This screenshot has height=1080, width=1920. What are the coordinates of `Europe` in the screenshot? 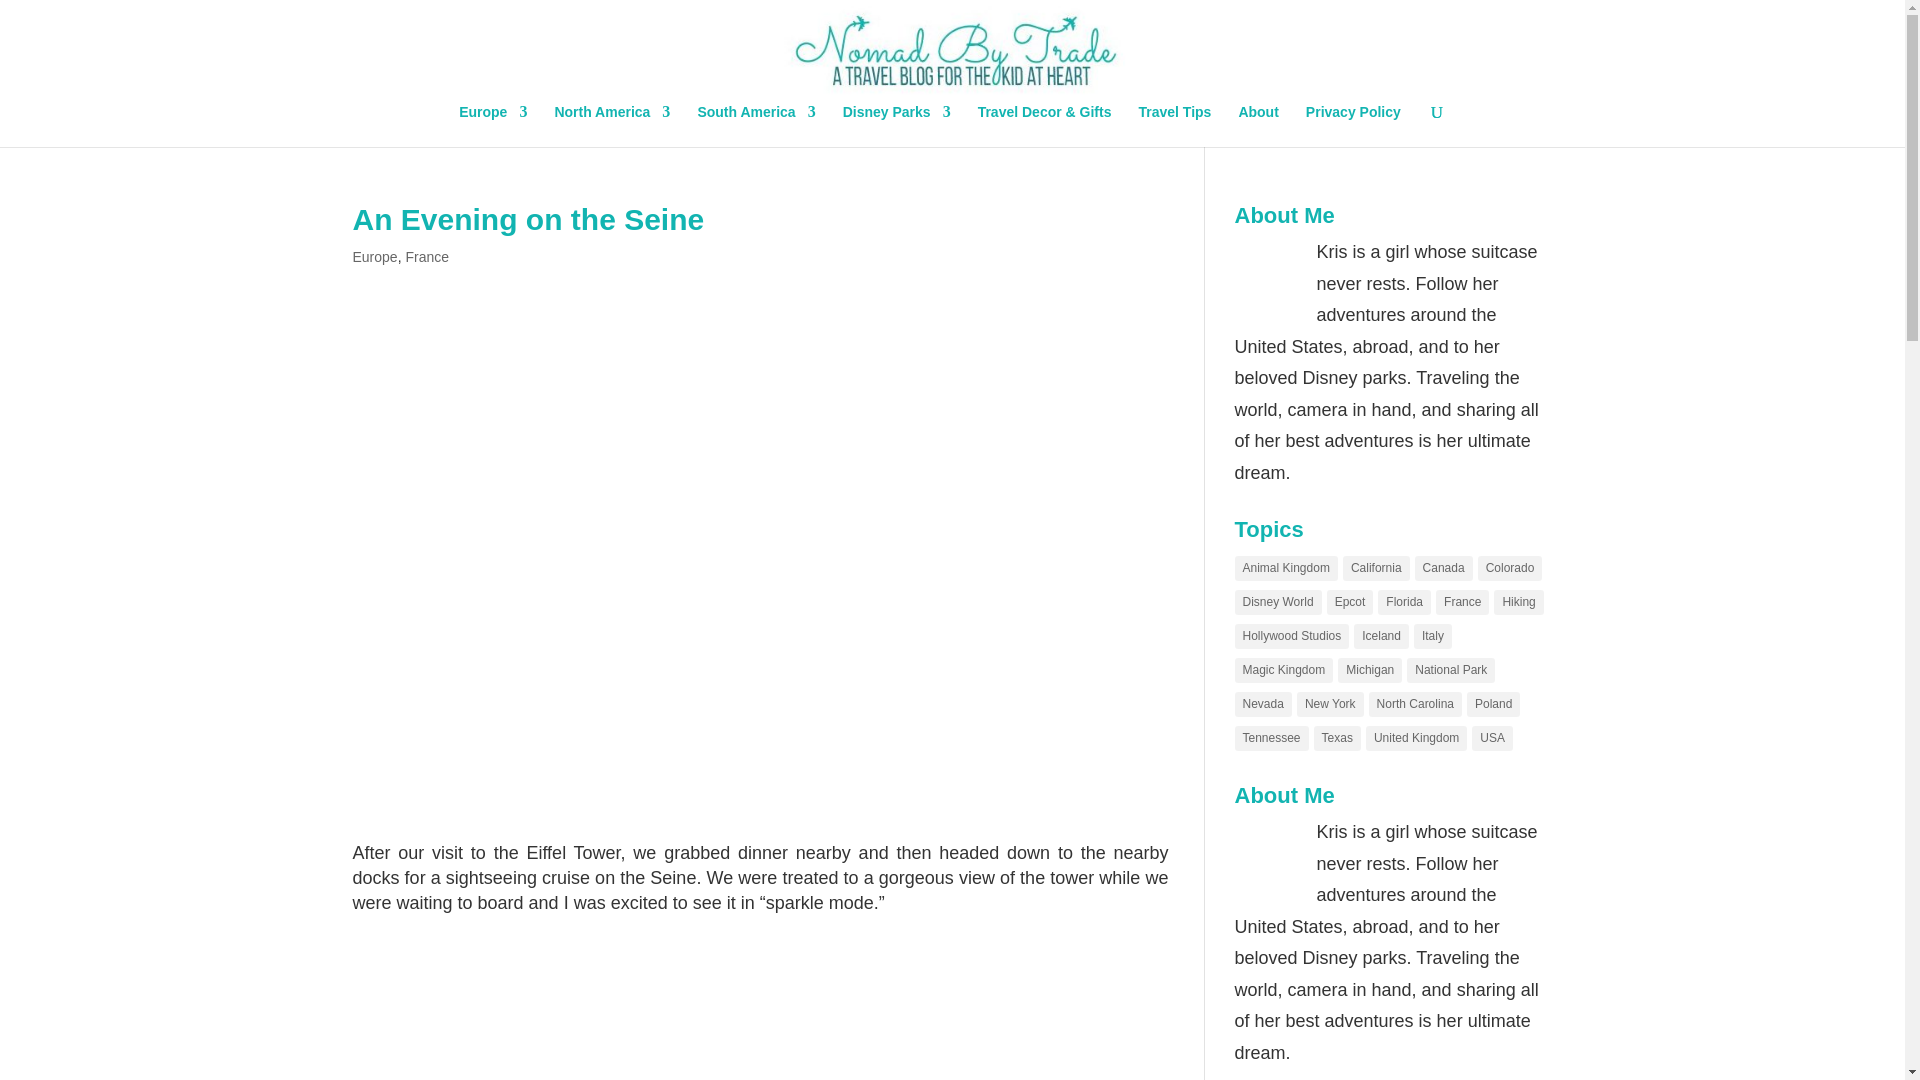 It's located at (374, 256).